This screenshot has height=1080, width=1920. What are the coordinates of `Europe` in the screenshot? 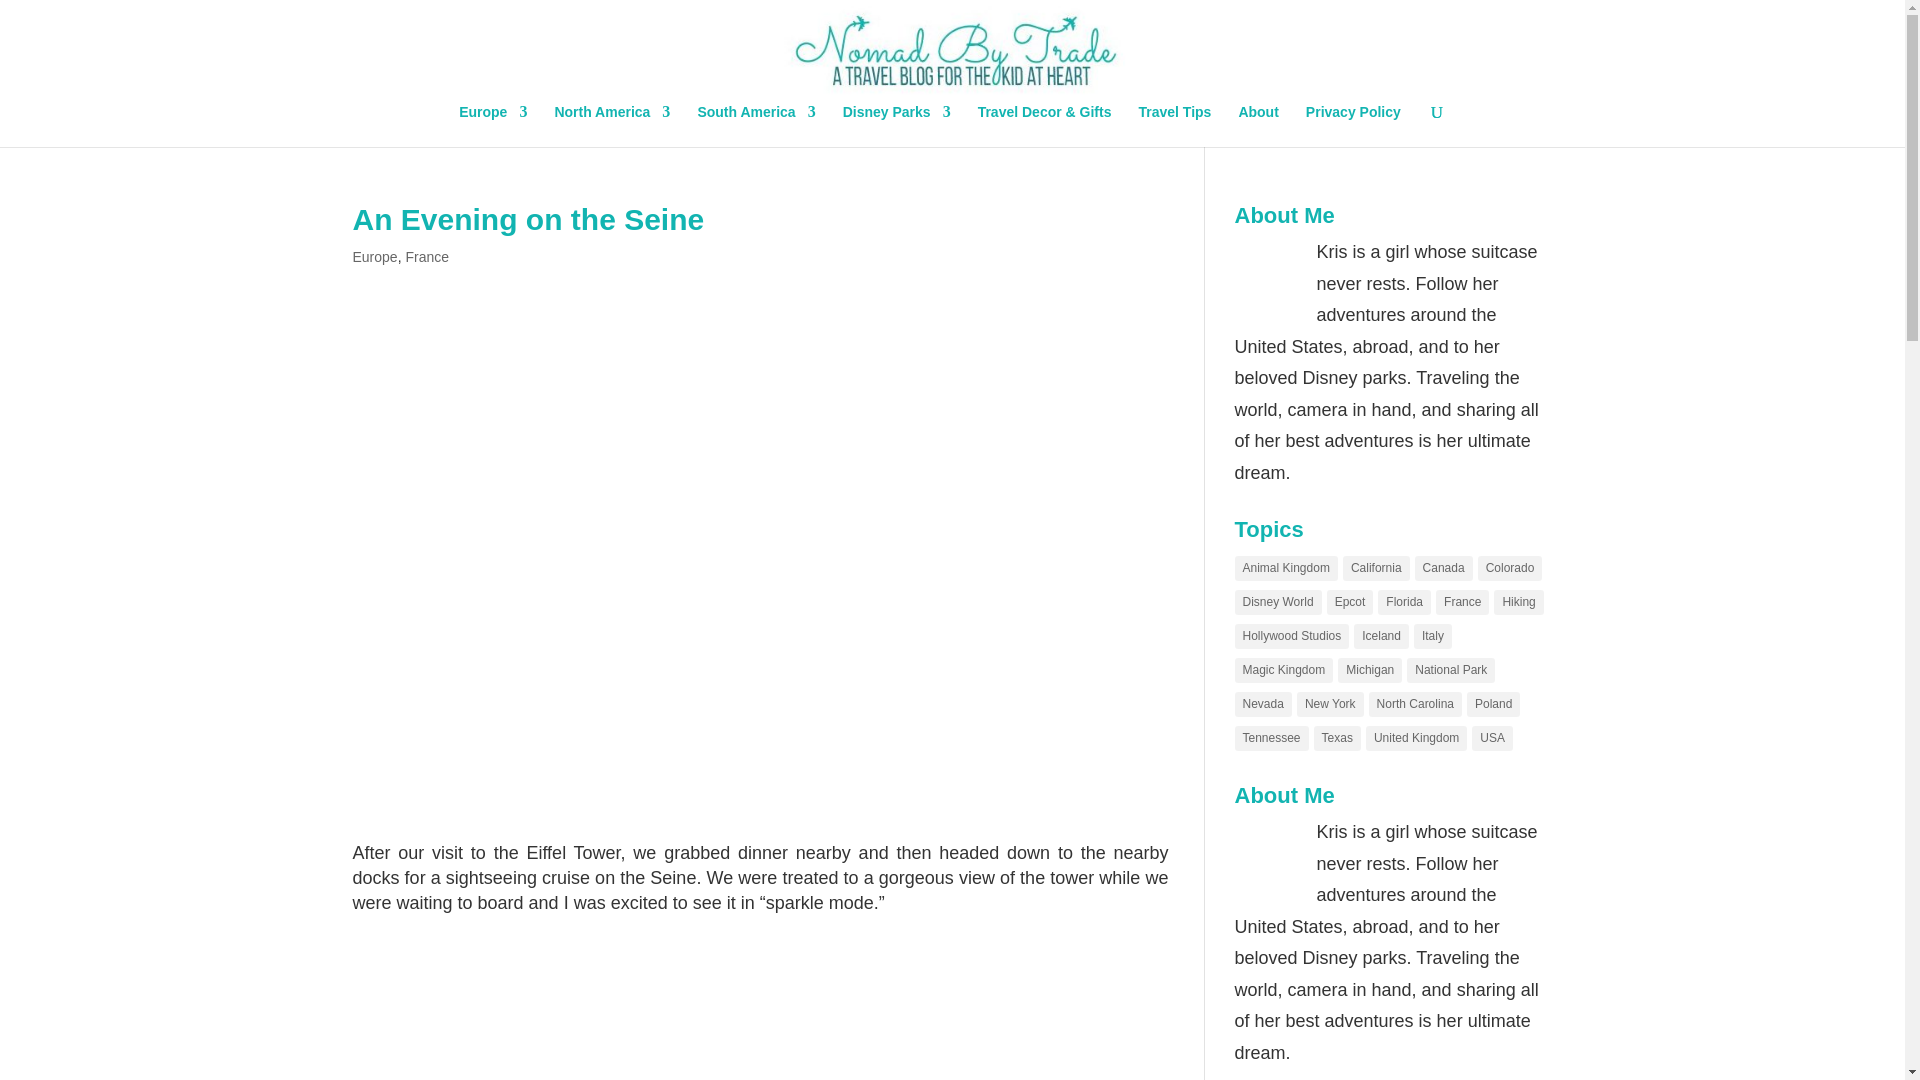 It's located at (374, 256).